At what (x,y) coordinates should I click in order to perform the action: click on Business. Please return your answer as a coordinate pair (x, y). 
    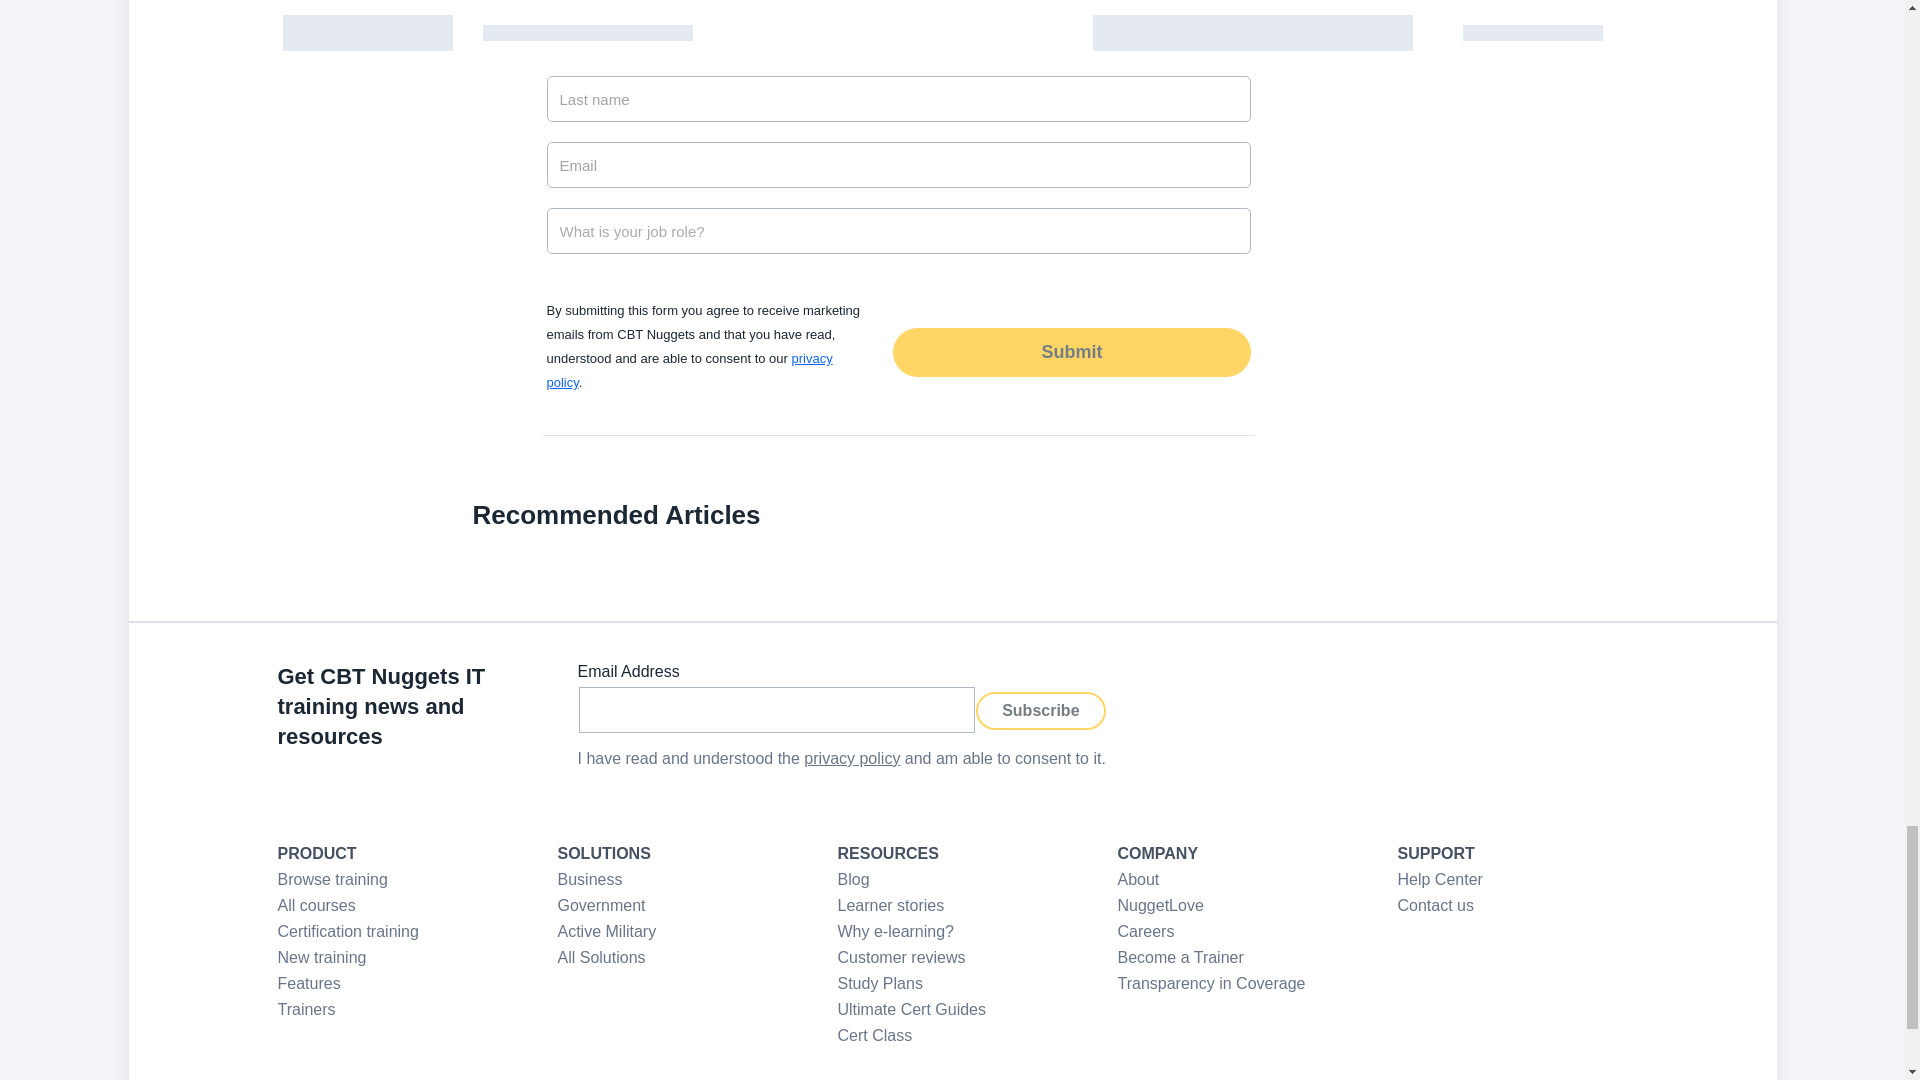
    Looking at the image, I should click on (590, 878).